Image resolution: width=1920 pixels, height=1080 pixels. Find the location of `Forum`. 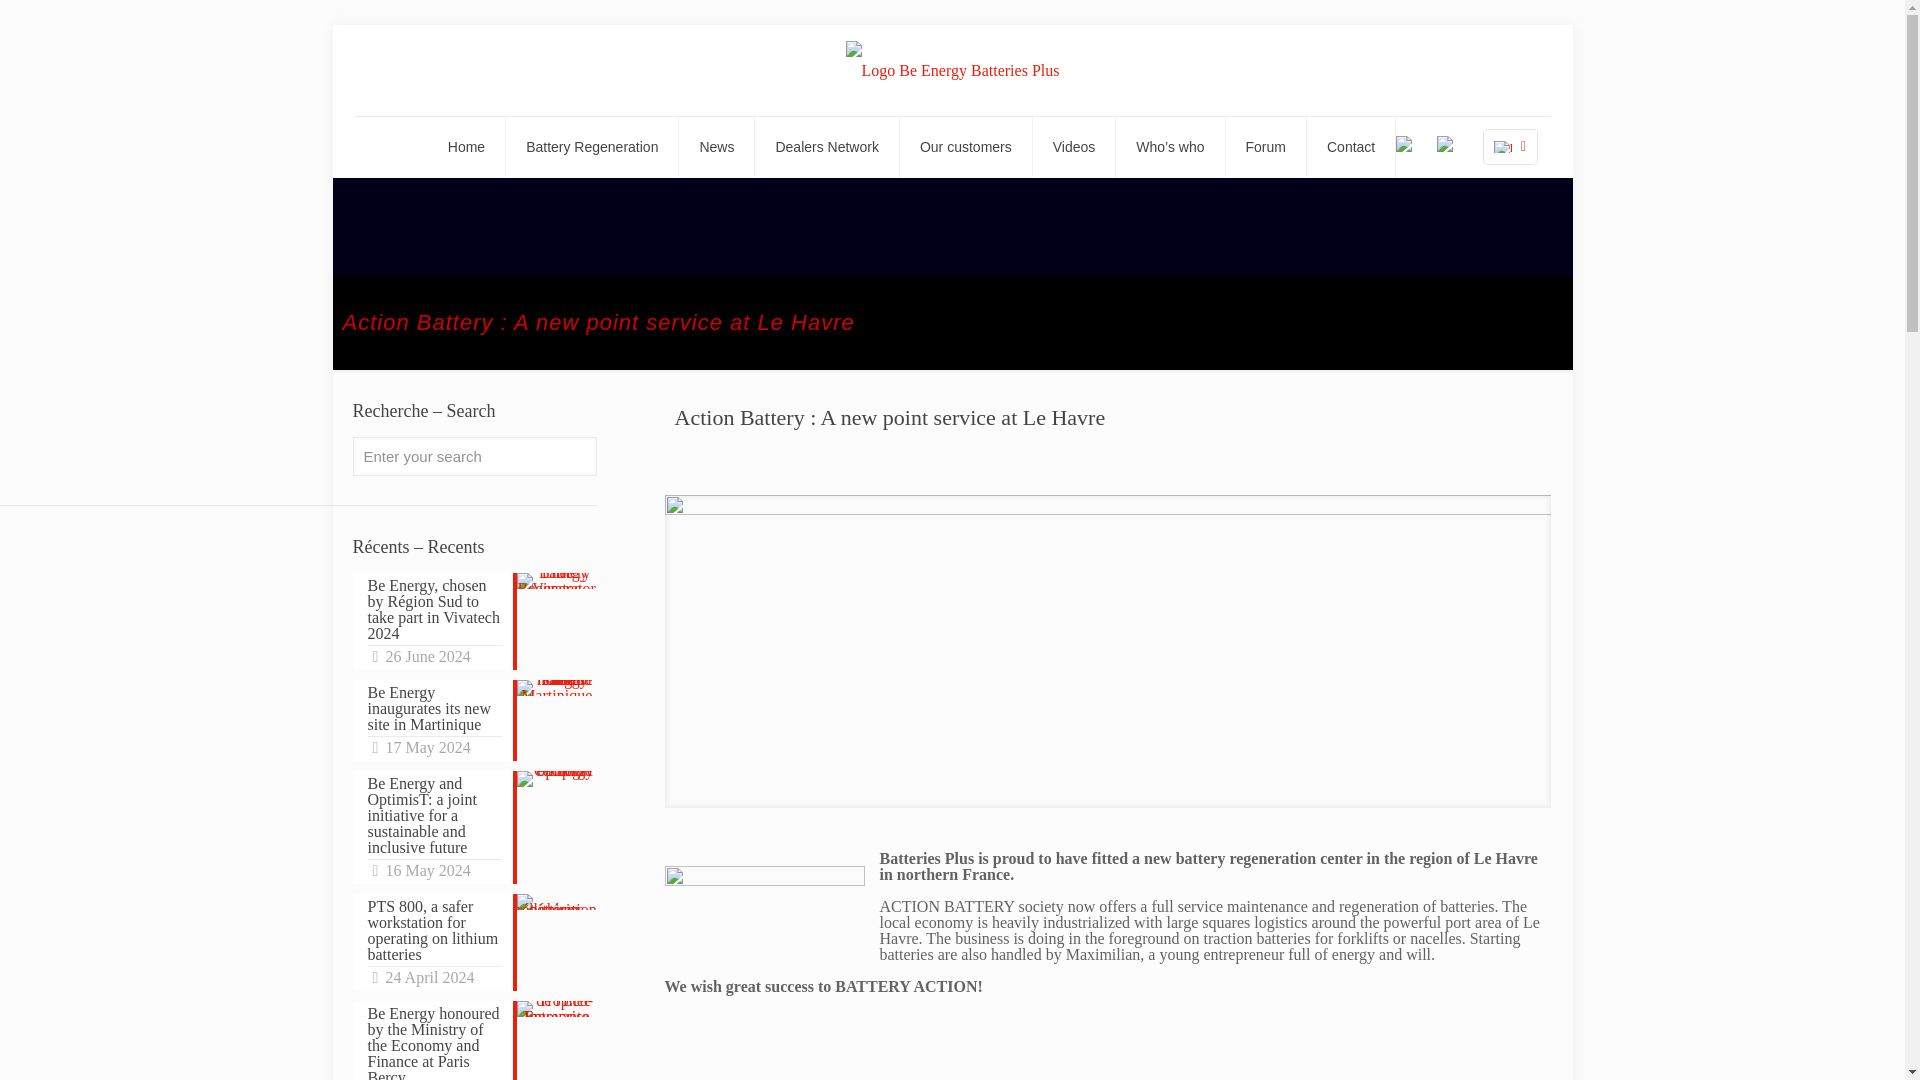

Forum is located at coordinates (1266, 146).